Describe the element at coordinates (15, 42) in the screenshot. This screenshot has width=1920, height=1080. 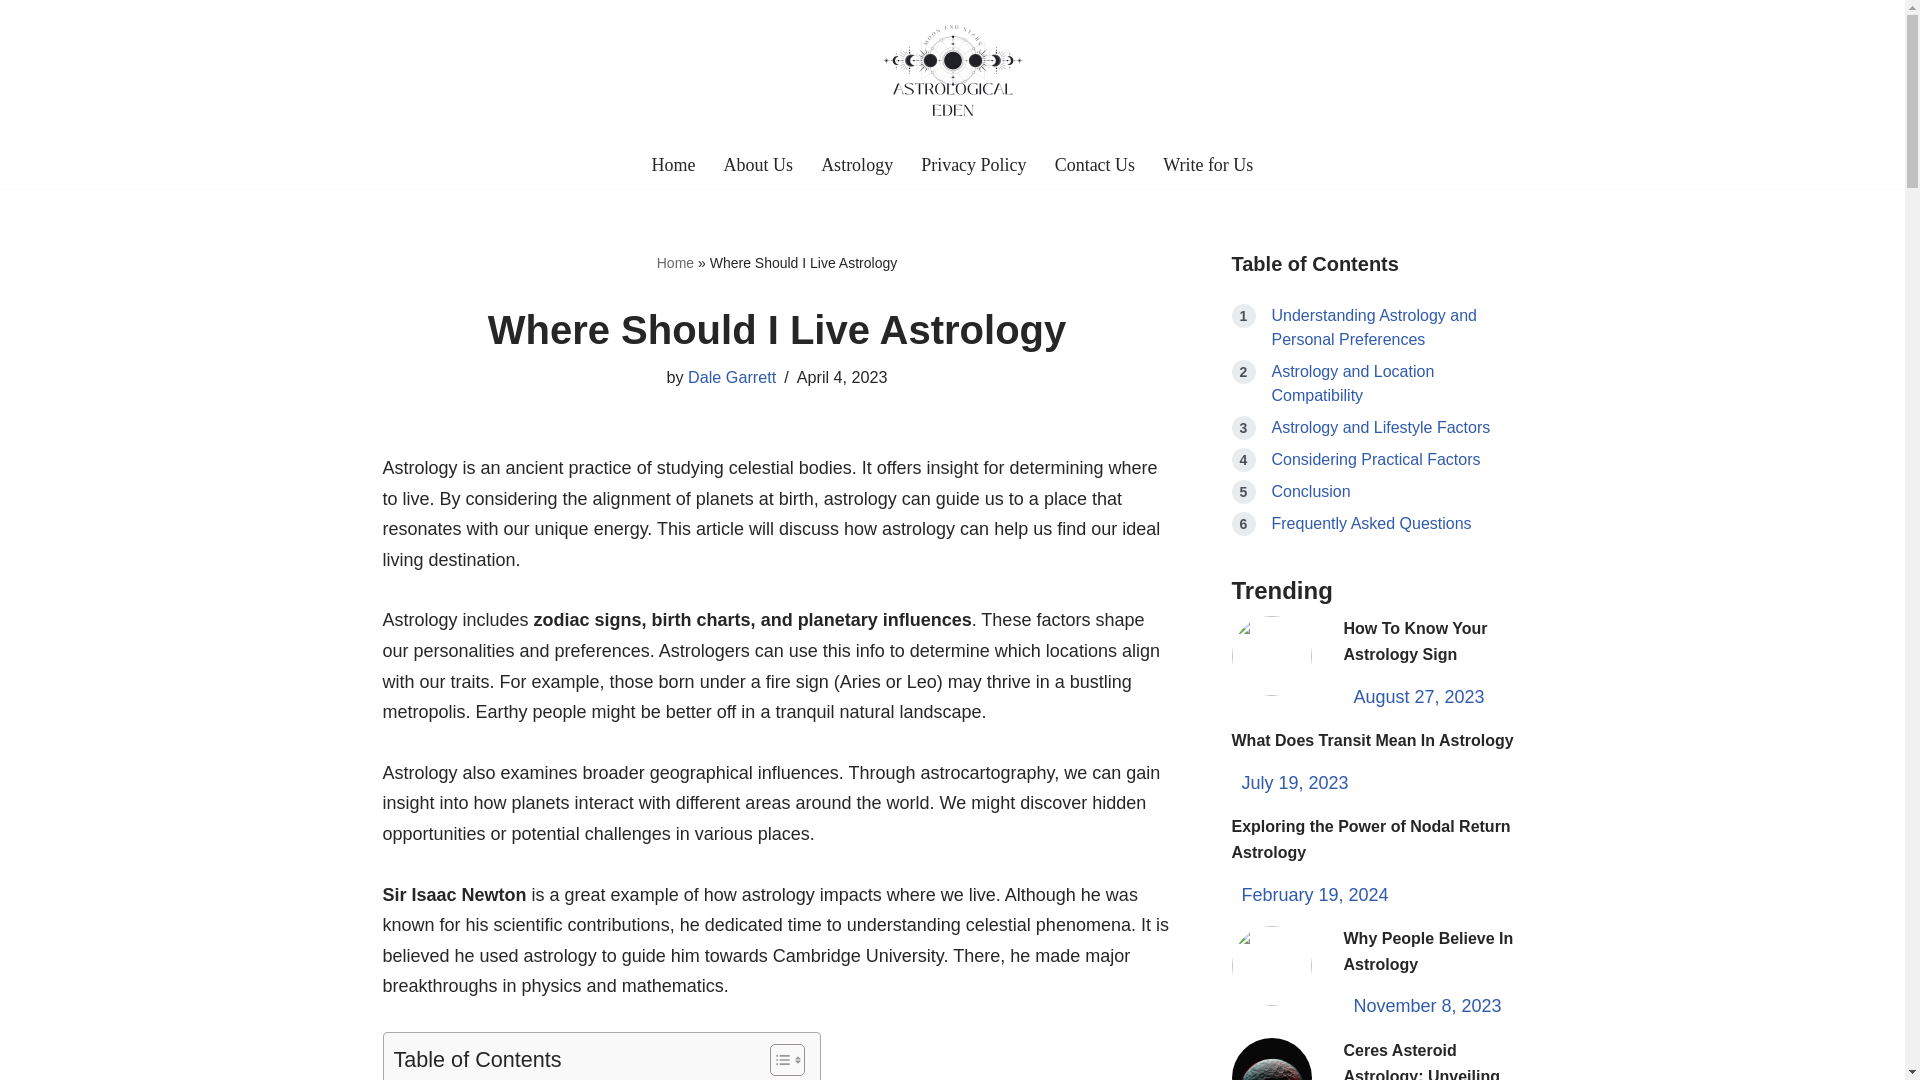
I see `Skip to content` at that location.